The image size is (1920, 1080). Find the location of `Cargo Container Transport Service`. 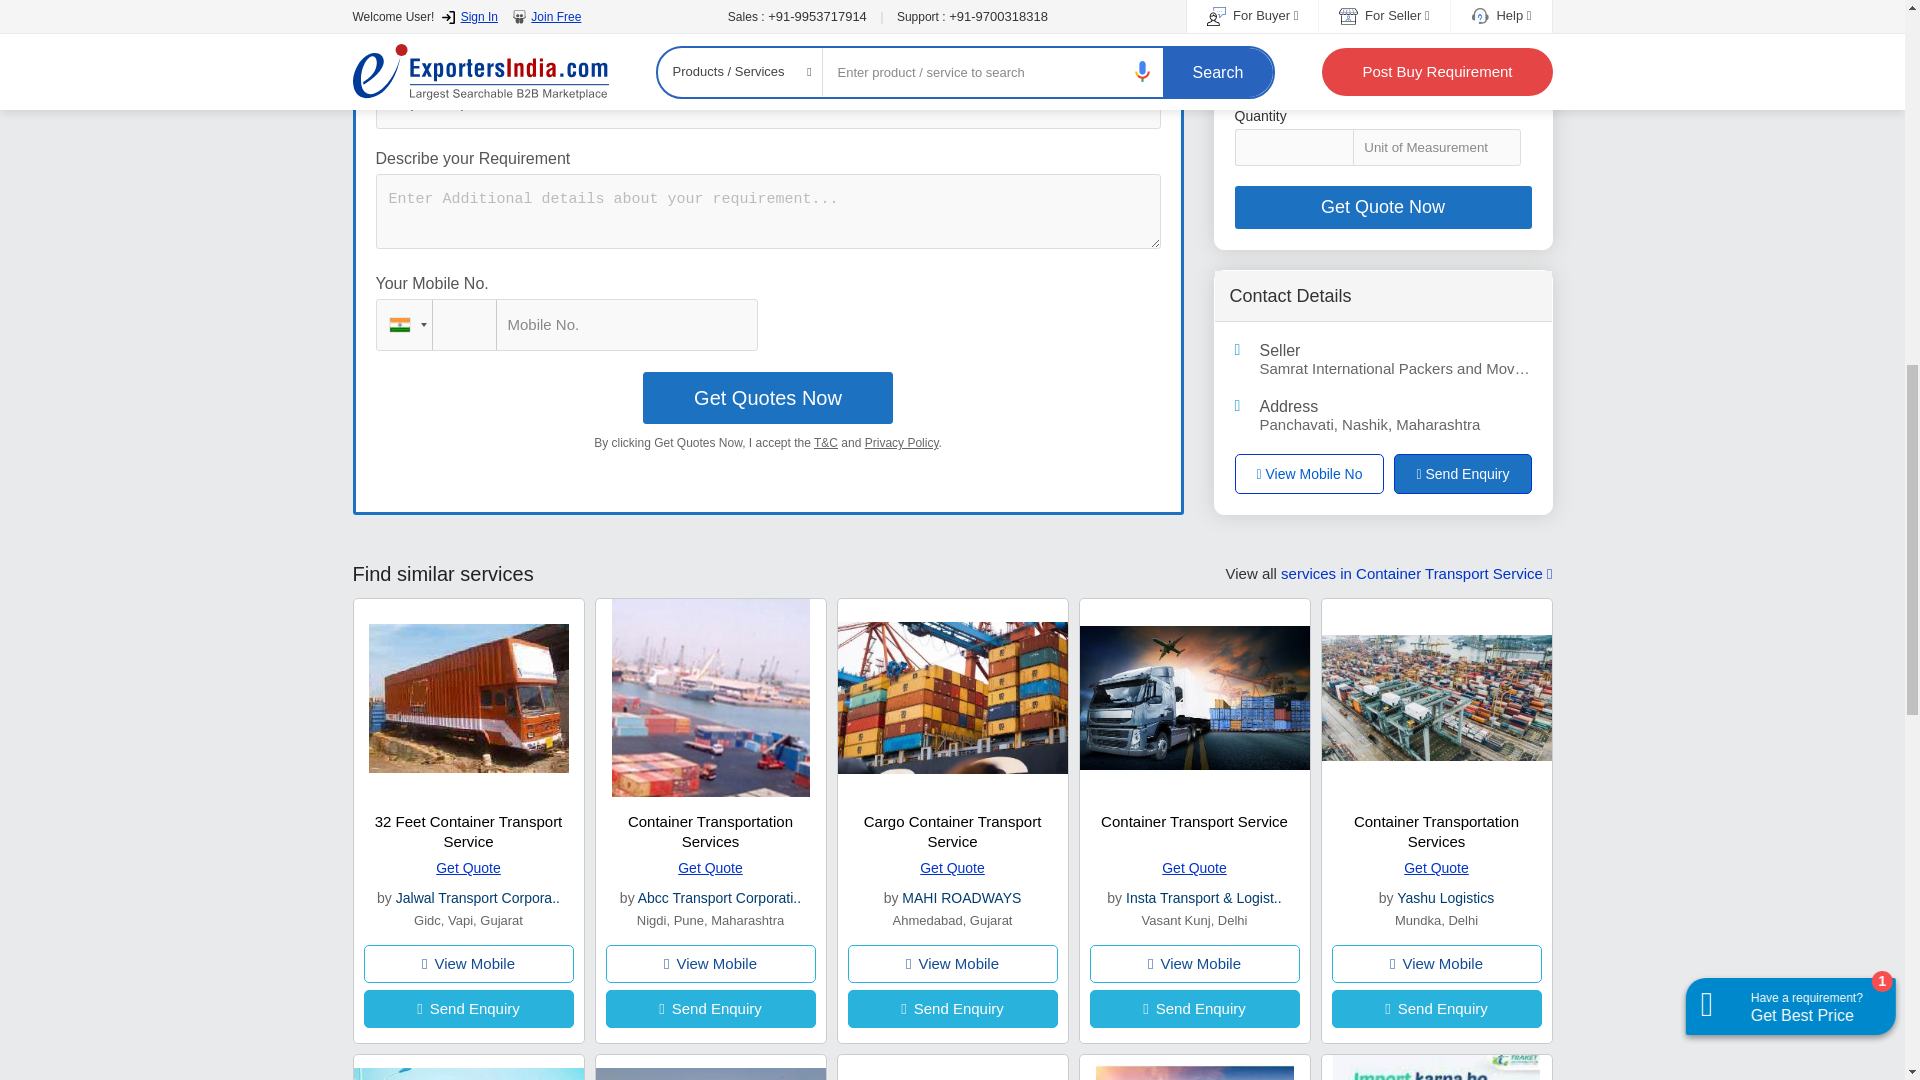

Cargo Container Transport Service is located at coordinates (953, 831).